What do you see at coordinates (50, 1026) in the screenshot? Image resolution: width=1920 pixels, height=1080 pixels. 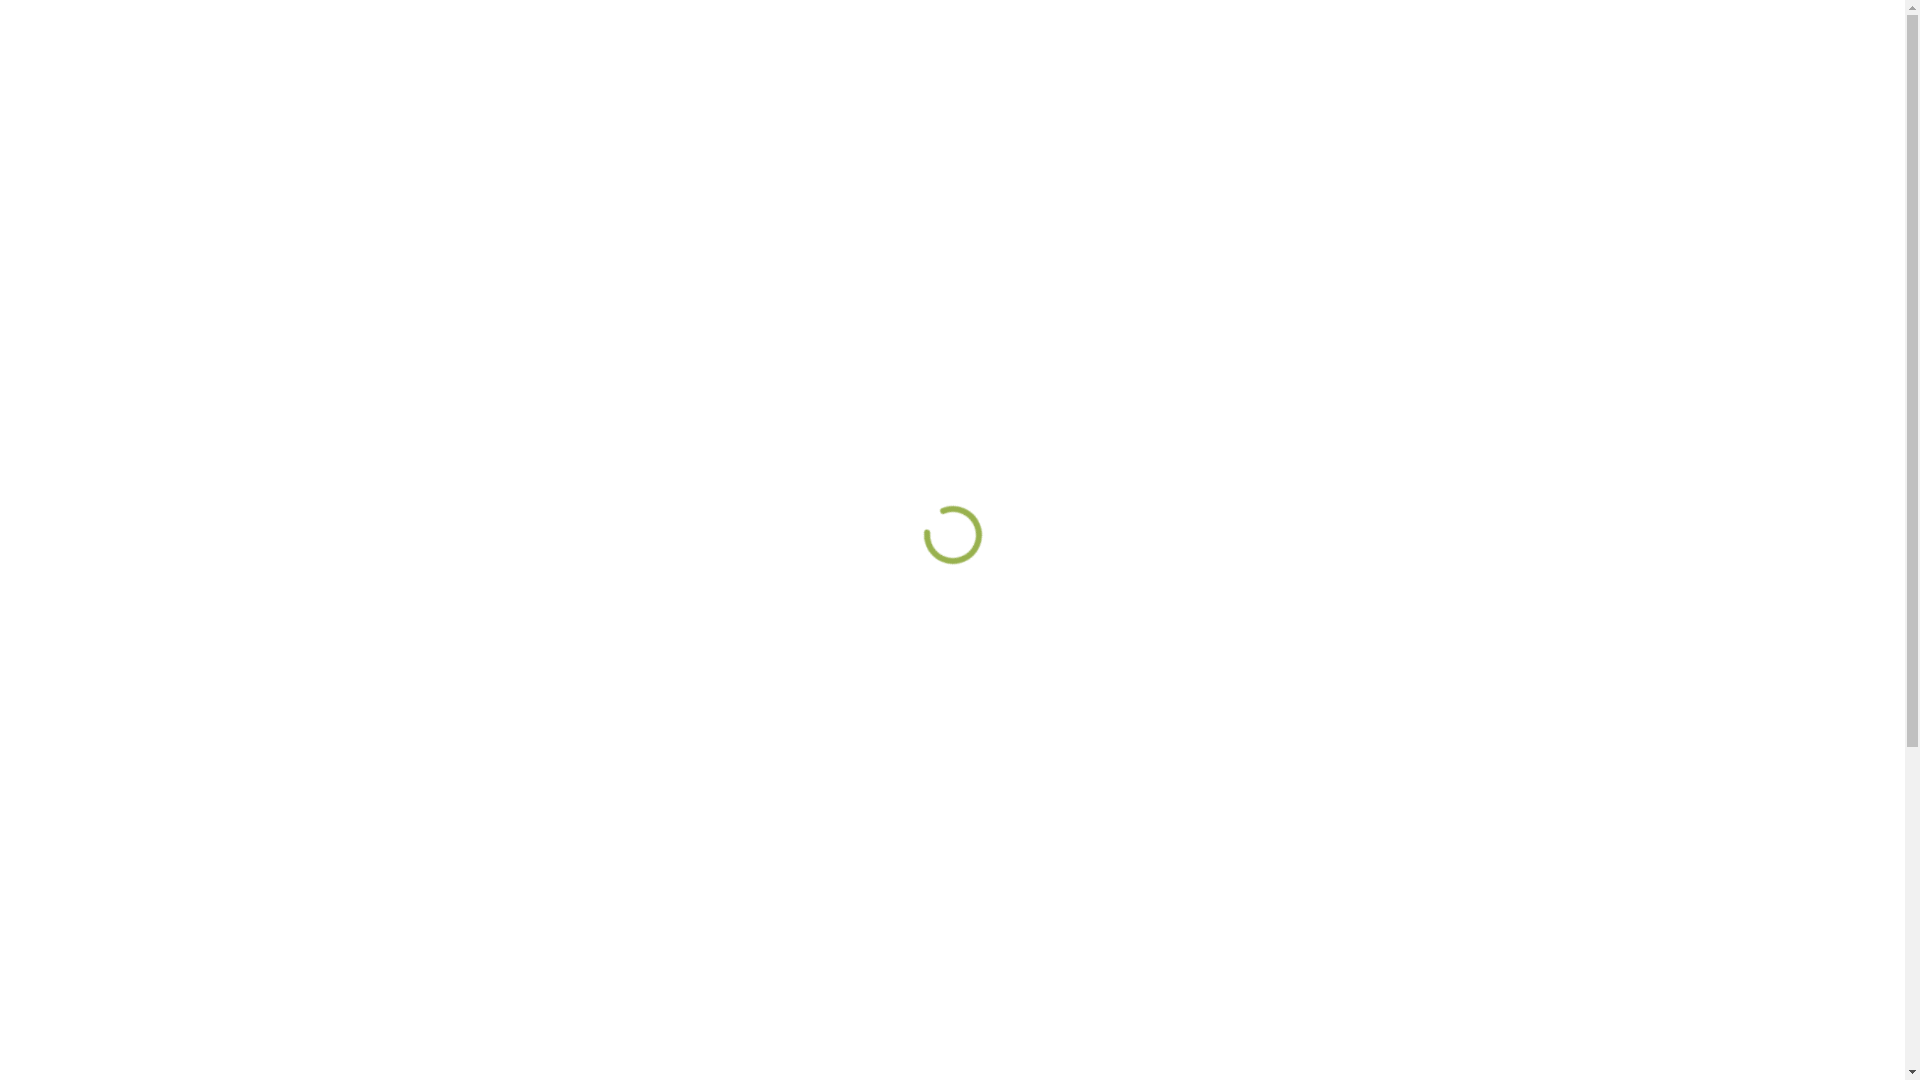 I see `How can I help you?` at bounding box center [50, 1026].